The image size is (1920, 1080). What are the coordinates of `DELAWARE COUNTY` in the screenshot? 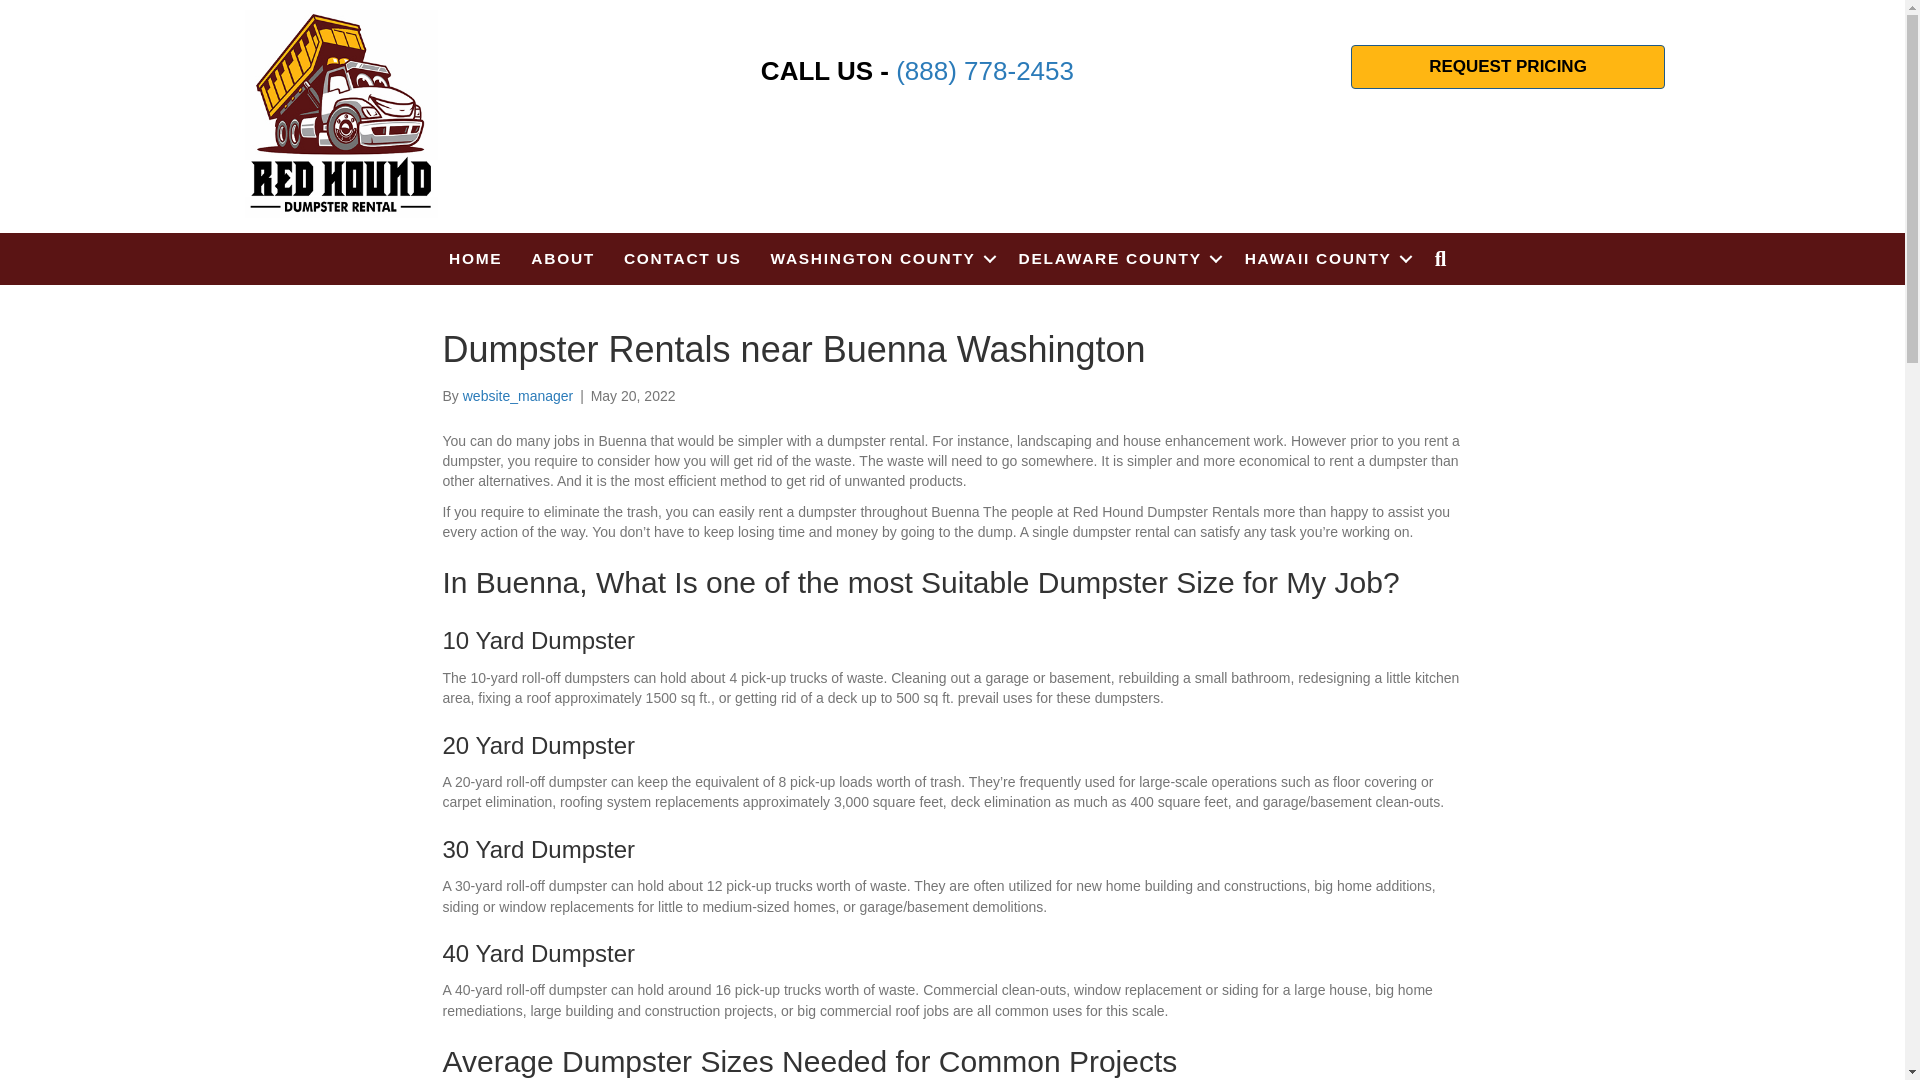 It's located at (1117, 259).